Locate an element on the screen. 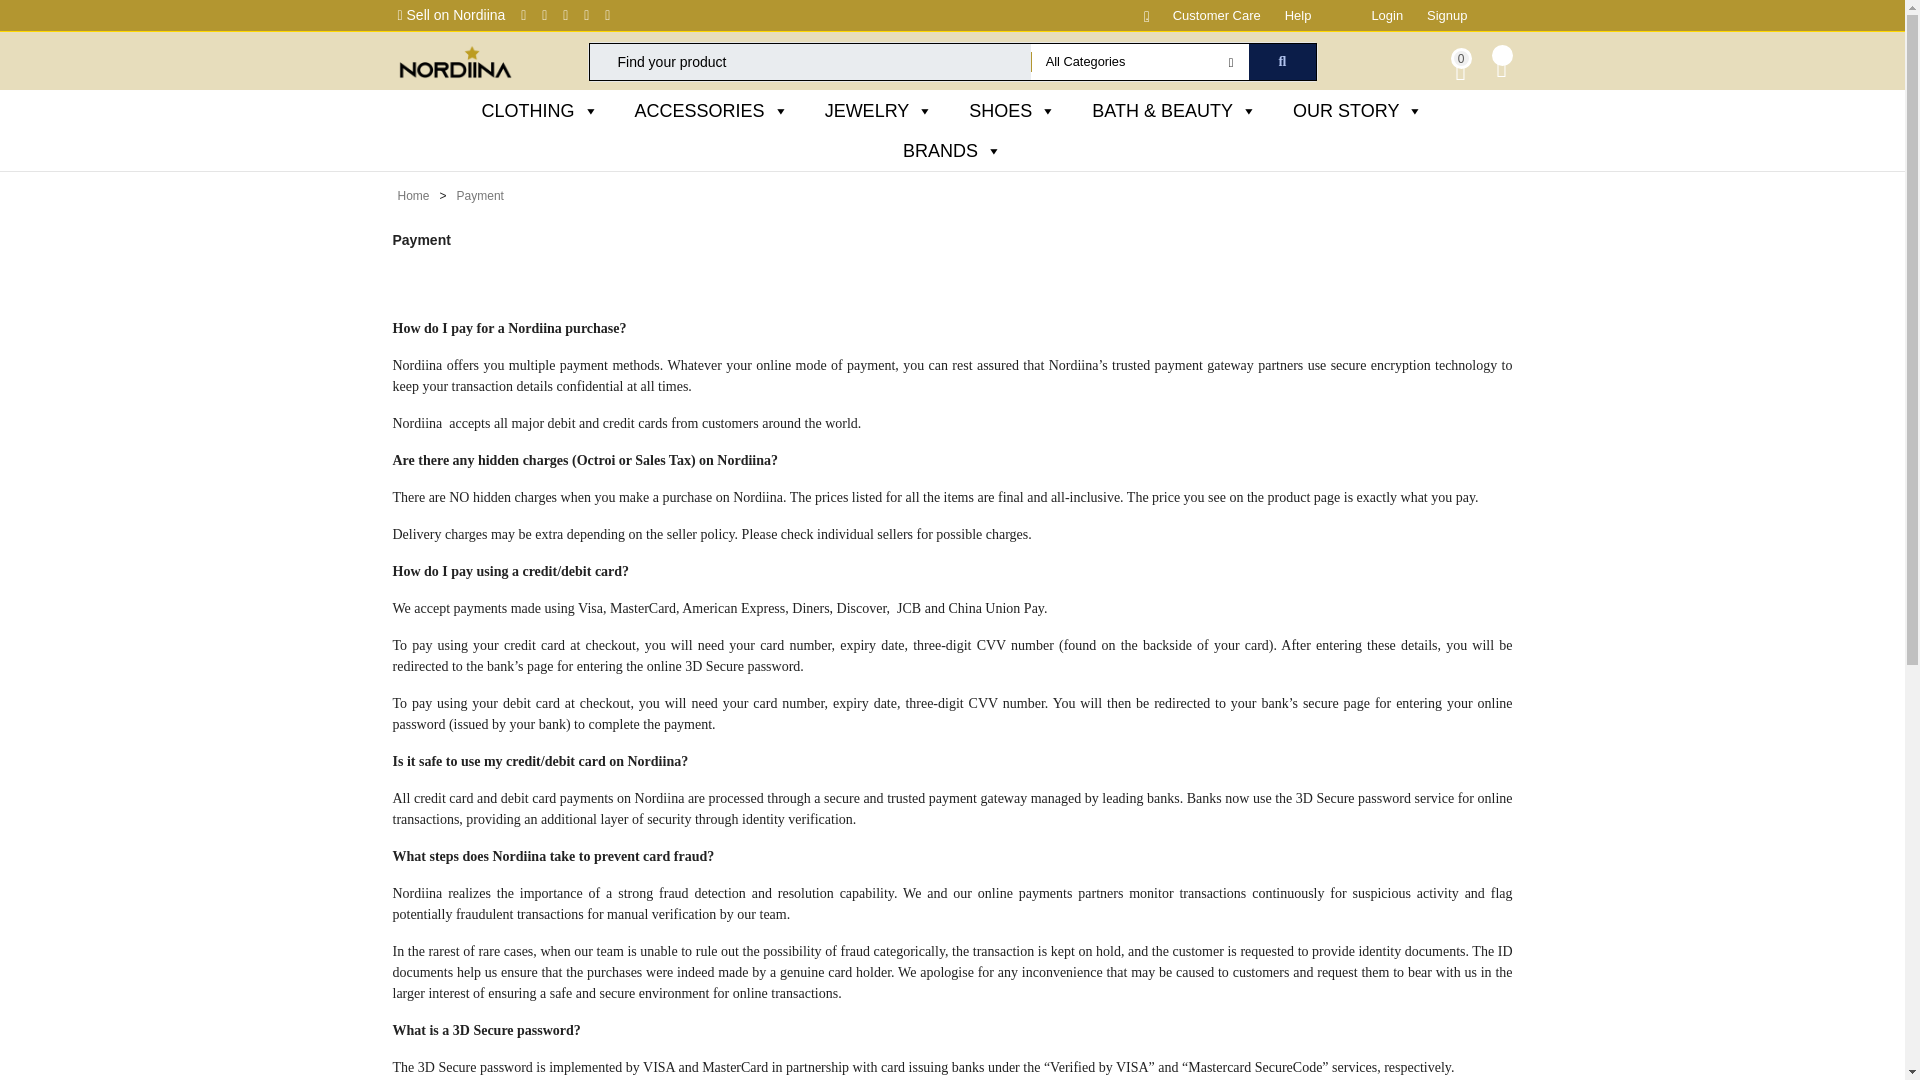 The height and width of the screenshot is (1080, 1920). Customer Care is located at coordinates (1217, 14).